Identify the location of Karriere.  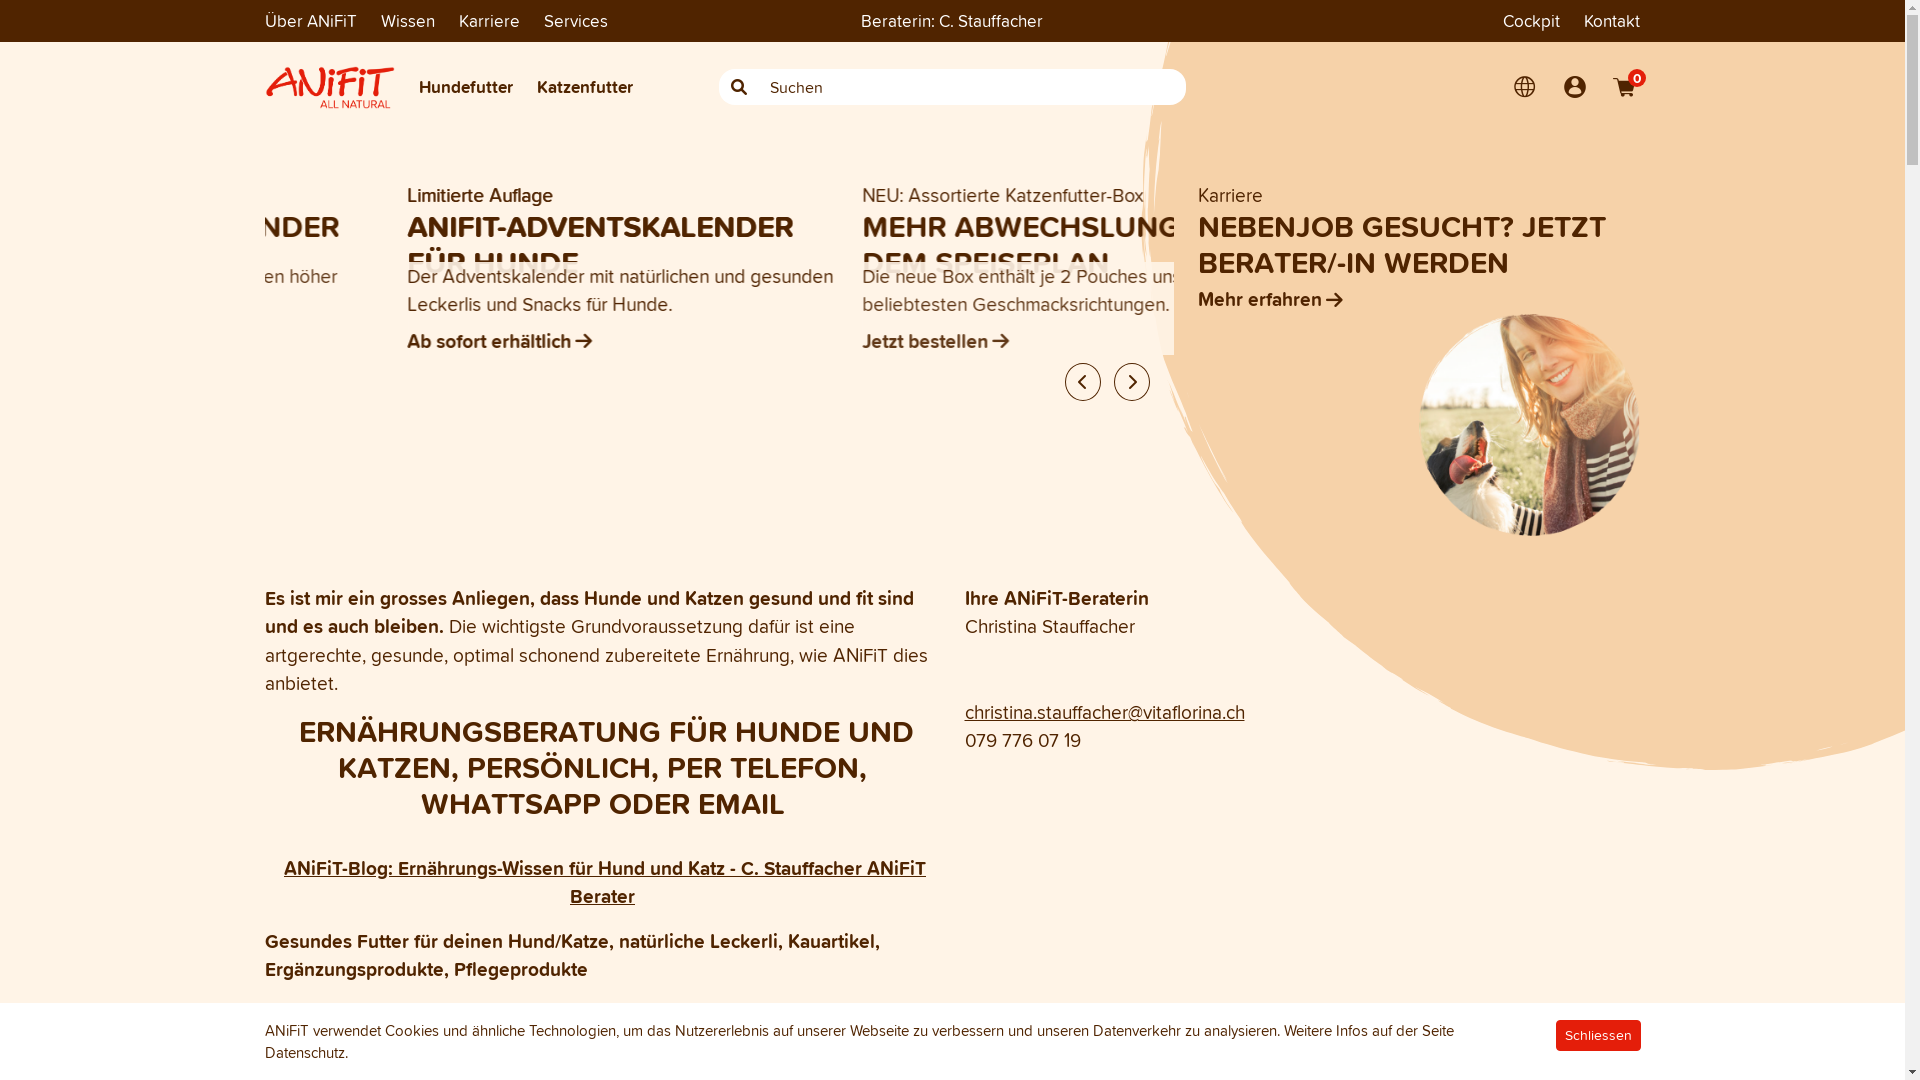
(488, 21).